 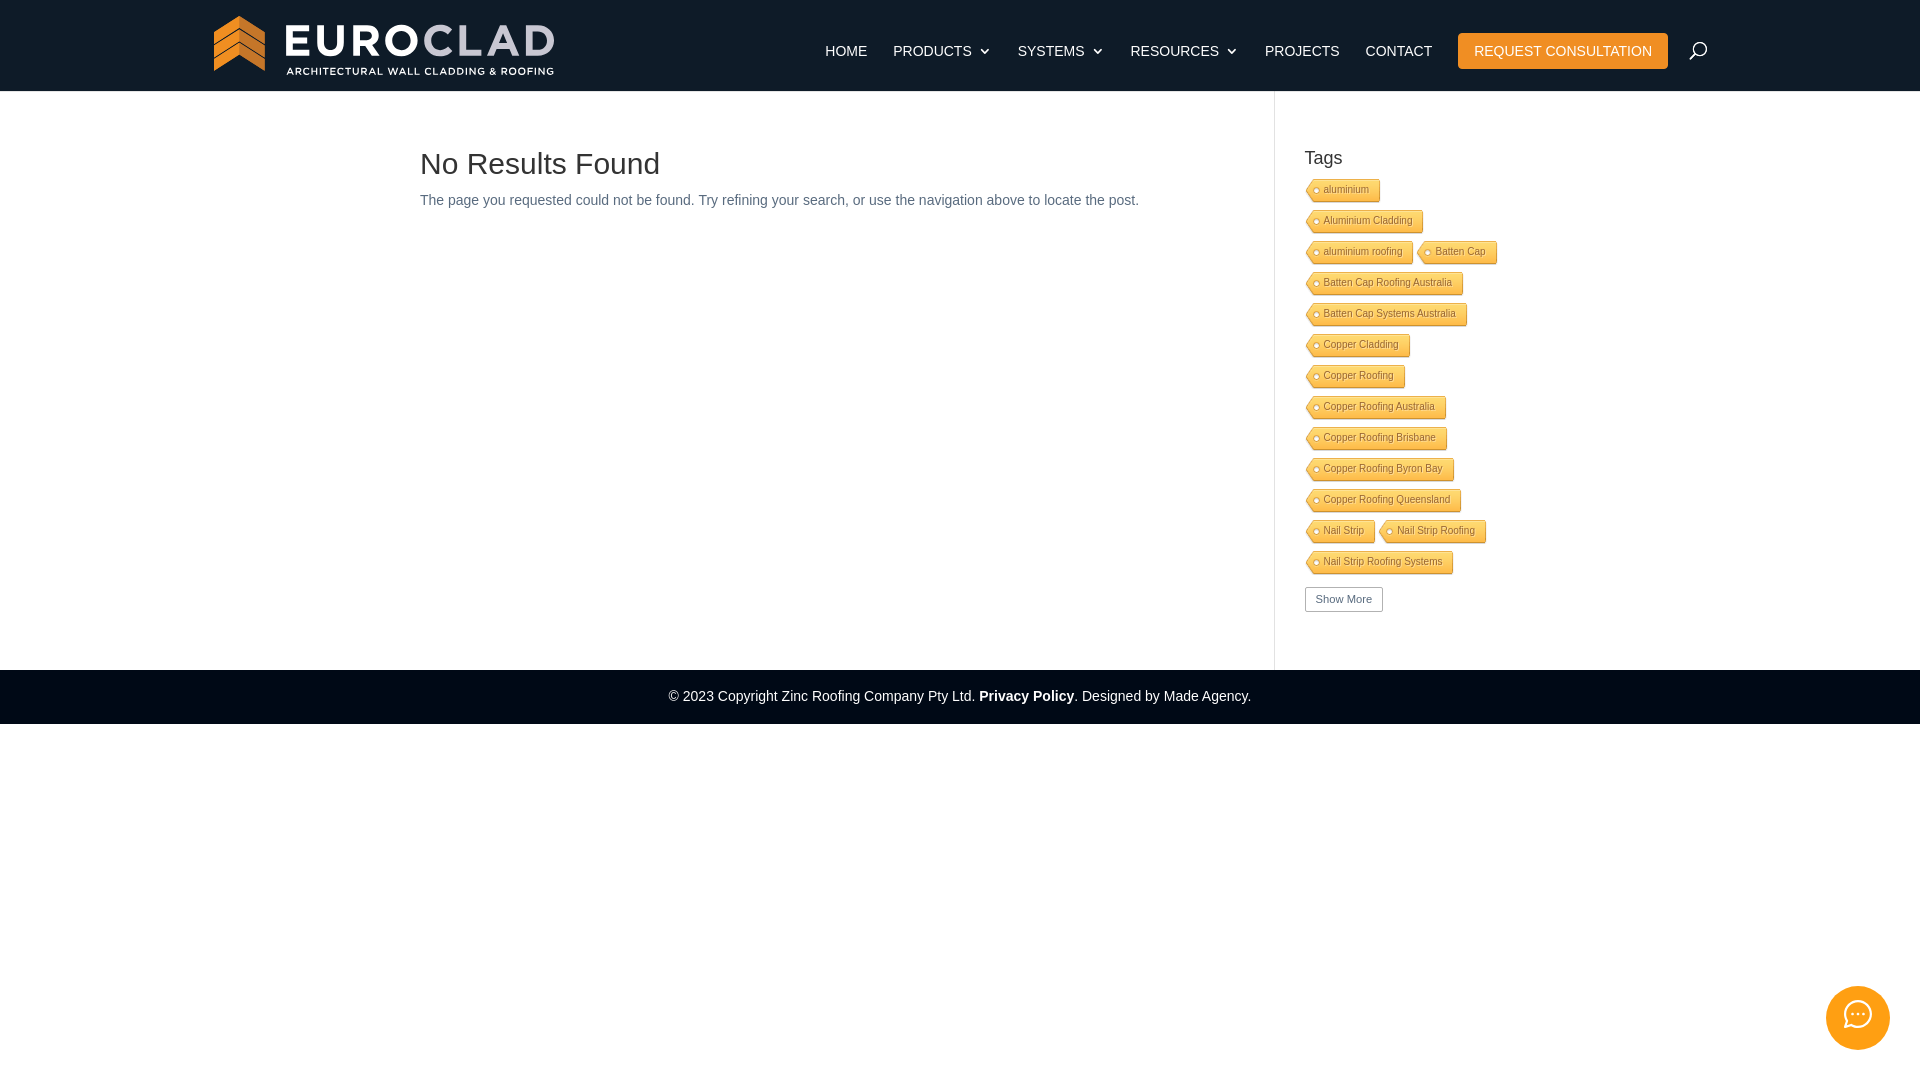 What do you see at coordinates (1382, 284) in the screenshot?
I see `Batten Cap Roofing Australia` at bounding box center [1382, 284].